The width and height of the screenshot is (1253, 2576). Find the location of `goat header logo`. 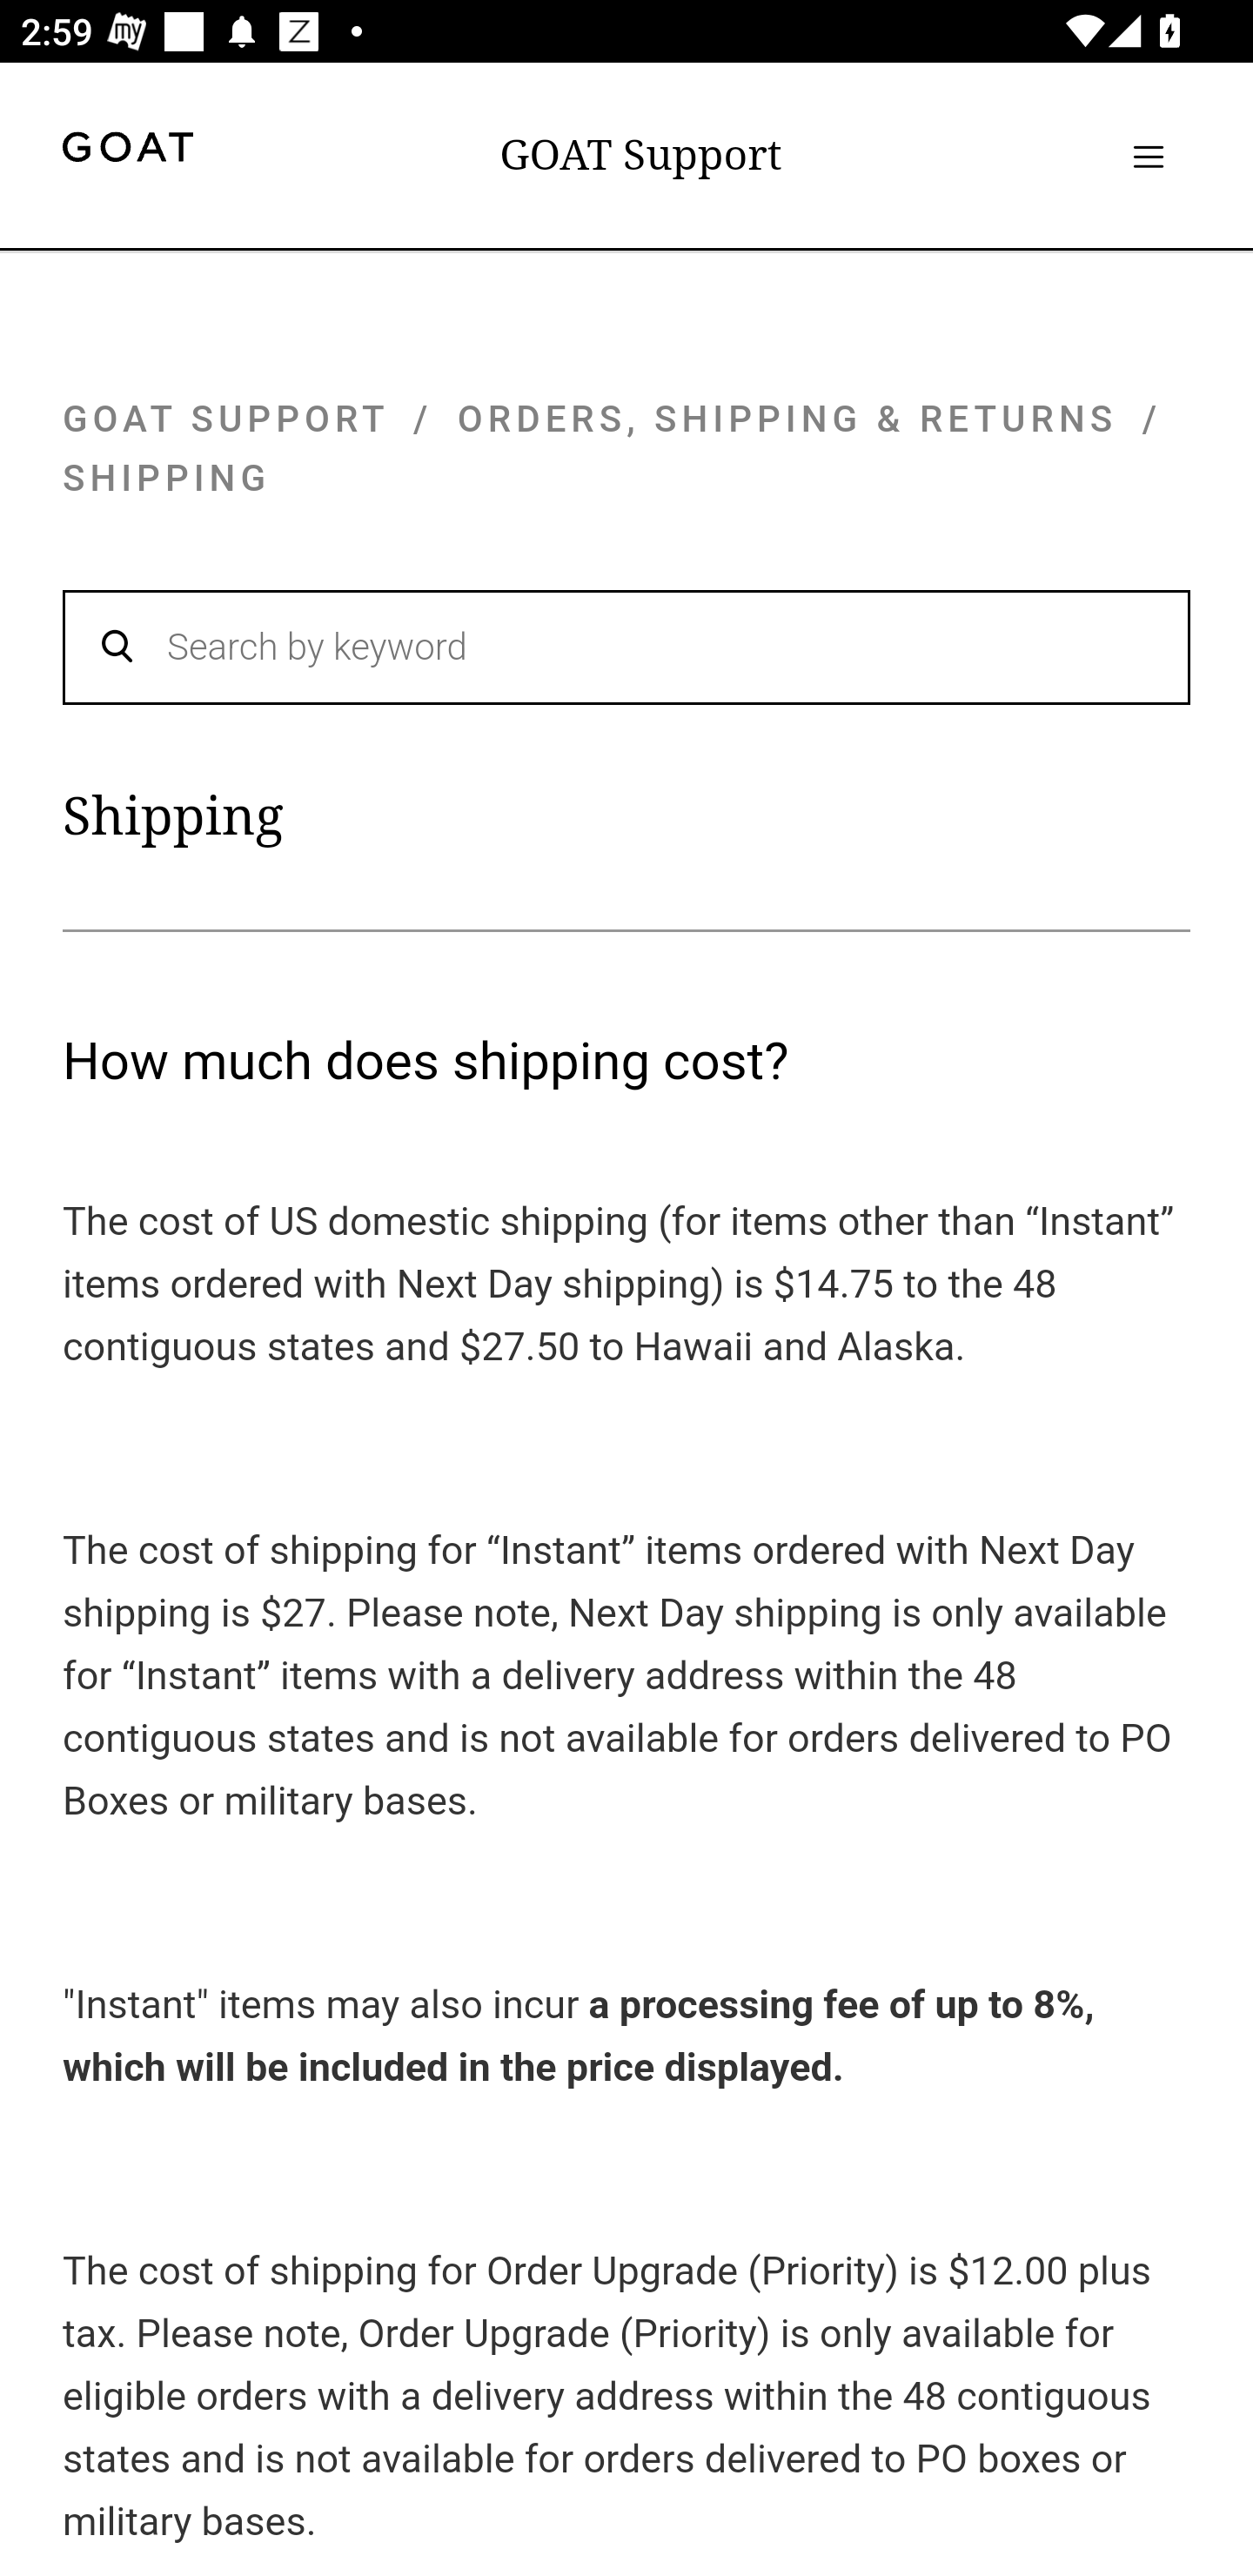

goat header logo is located at coordinates (127, 151).